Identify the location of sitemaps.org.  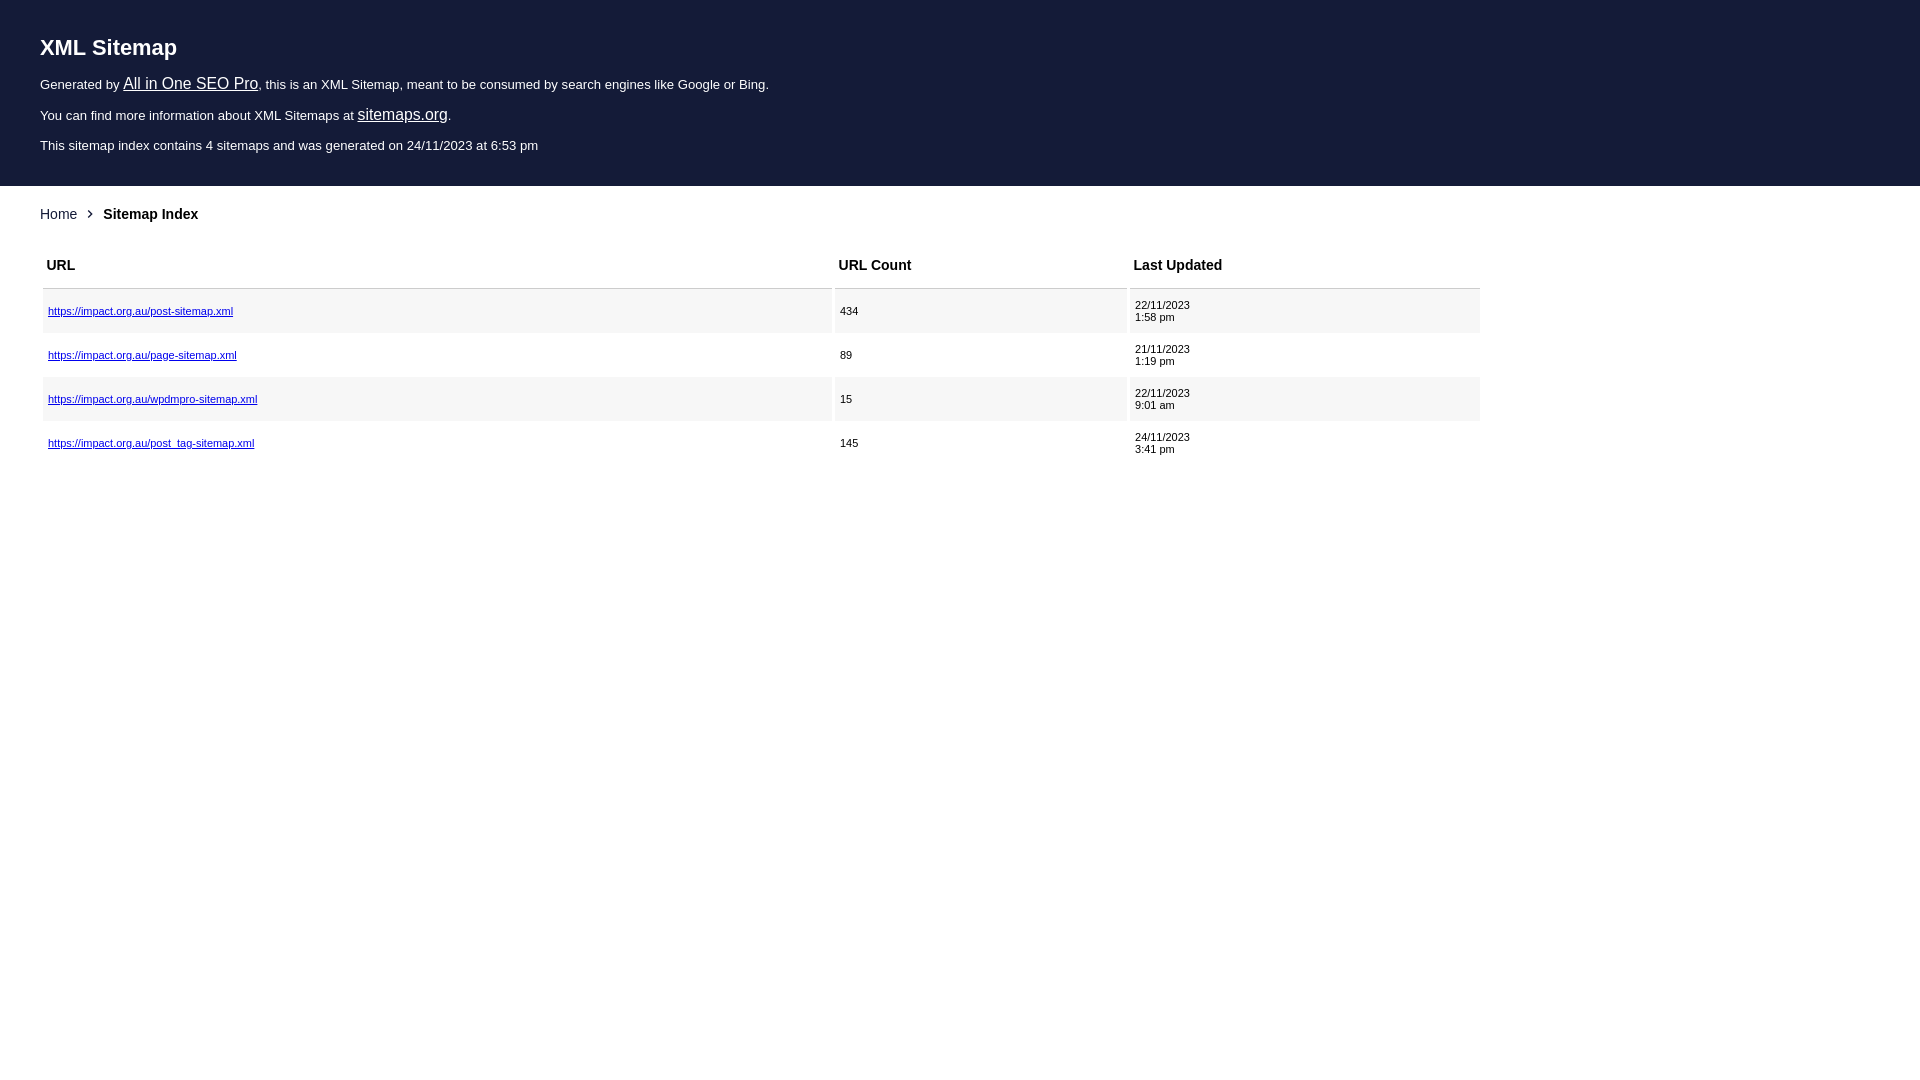
(403, 114).